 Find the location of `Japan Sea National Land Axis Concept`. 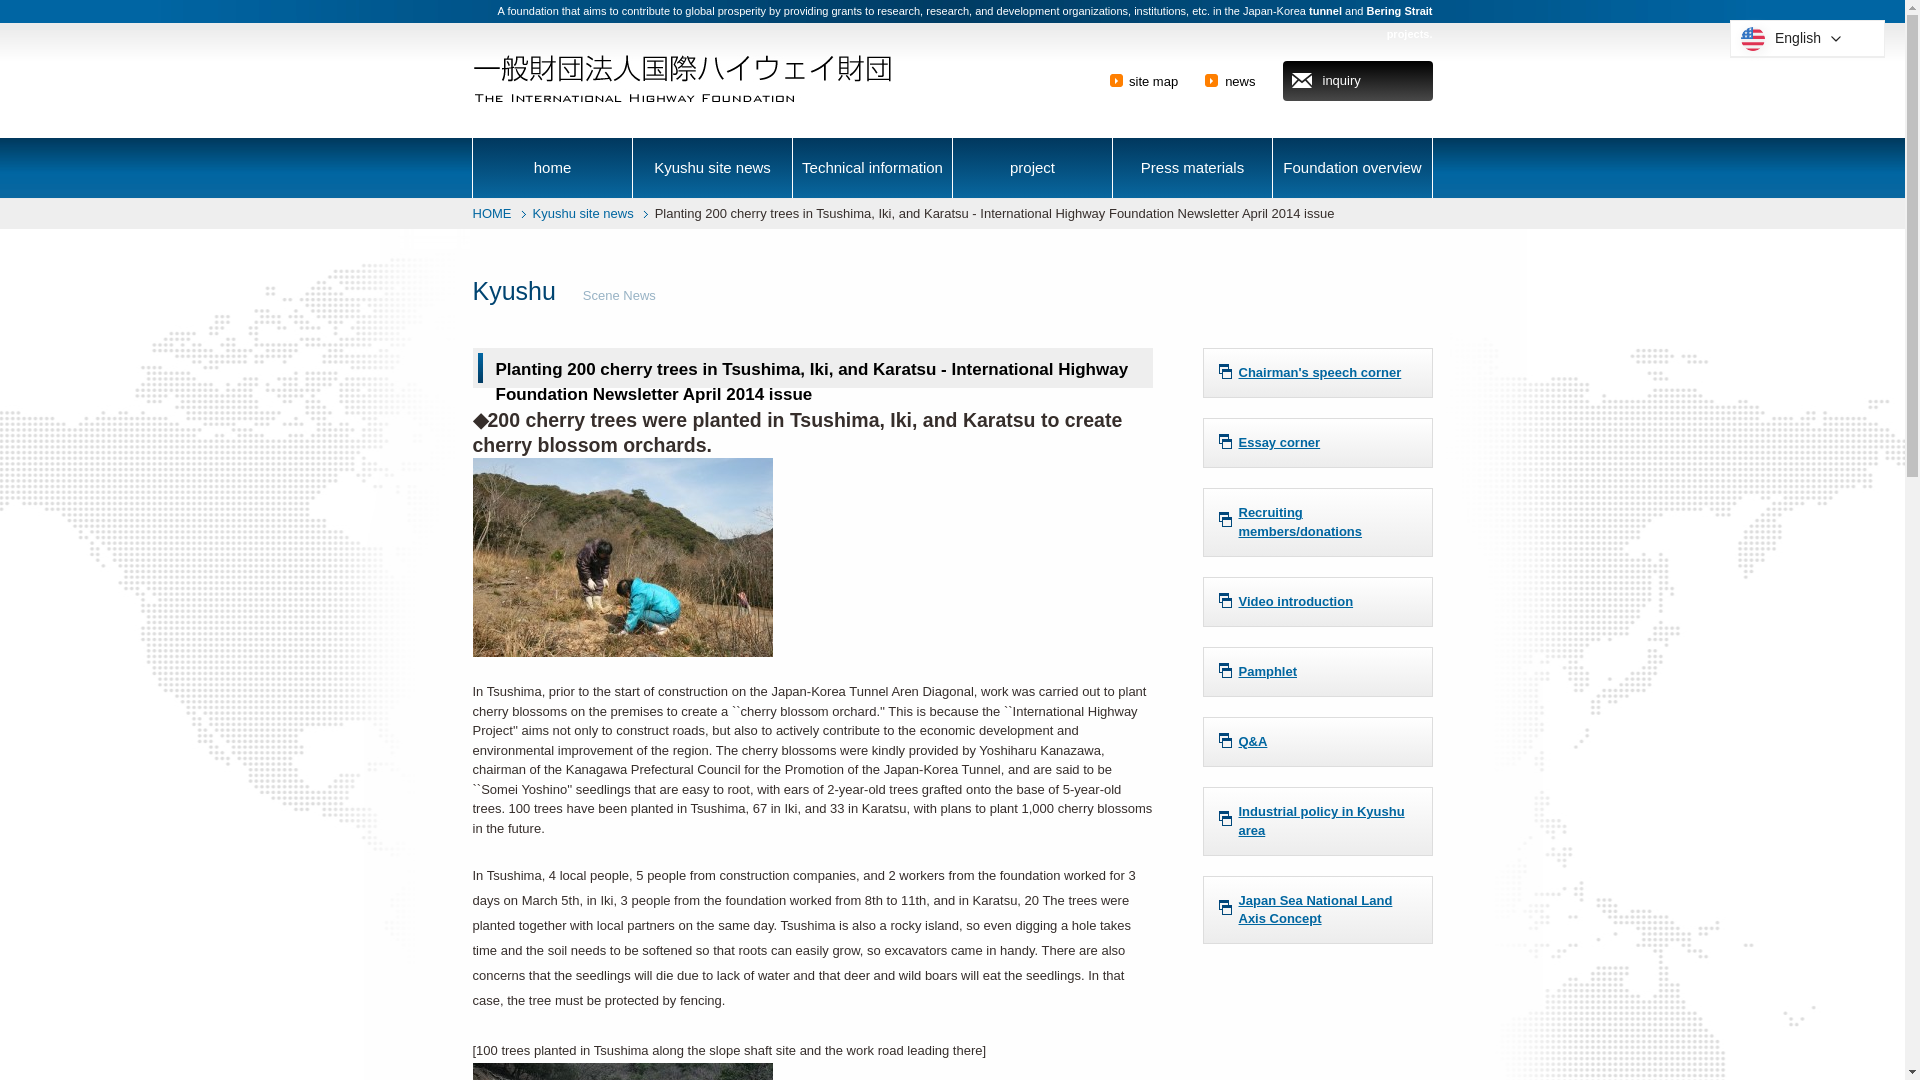

Japan Sea National Land Axis Concept is located at coordinates (1316, 909).